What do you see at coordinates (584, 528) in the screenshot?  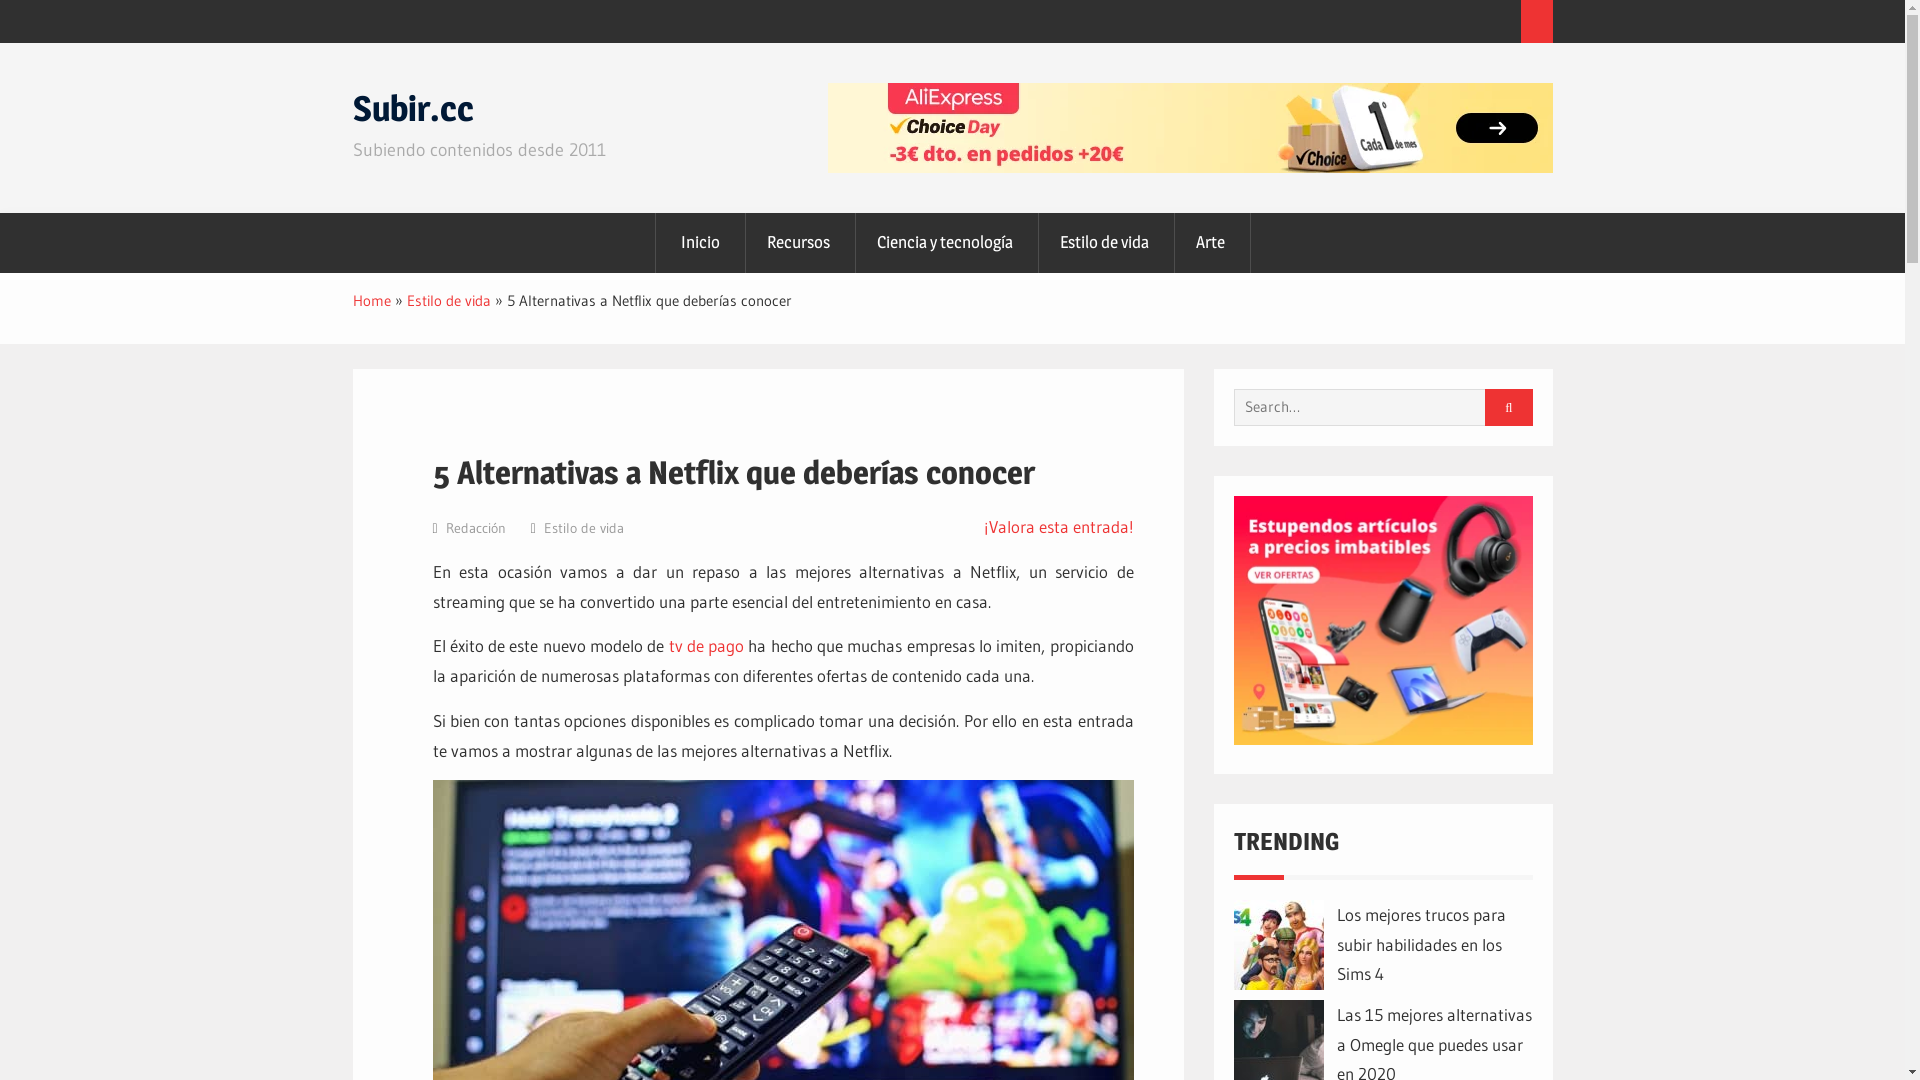 I see `Estilo de vida` at bounding box center [584, 528].